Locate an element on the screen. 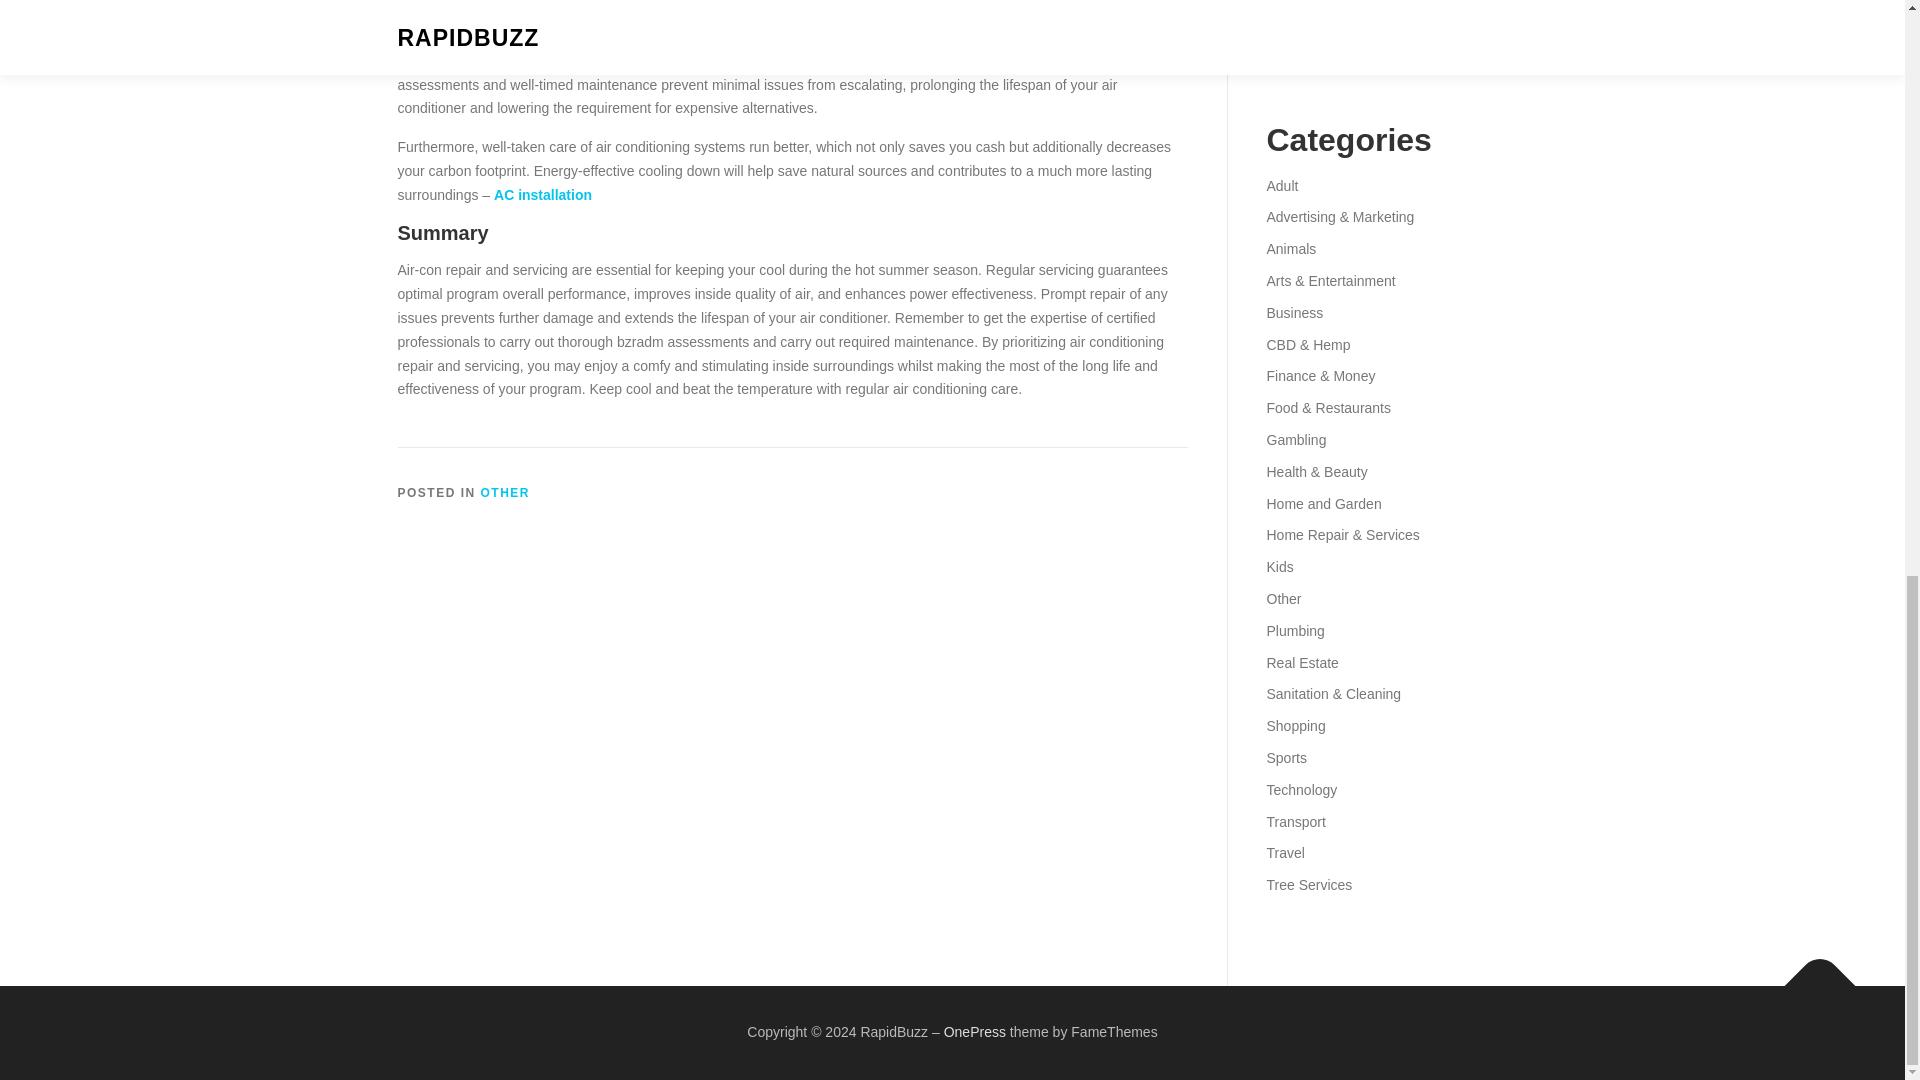 This screenshot has height=1080, width=1920. Adult is located at coordinates (1281, 186).